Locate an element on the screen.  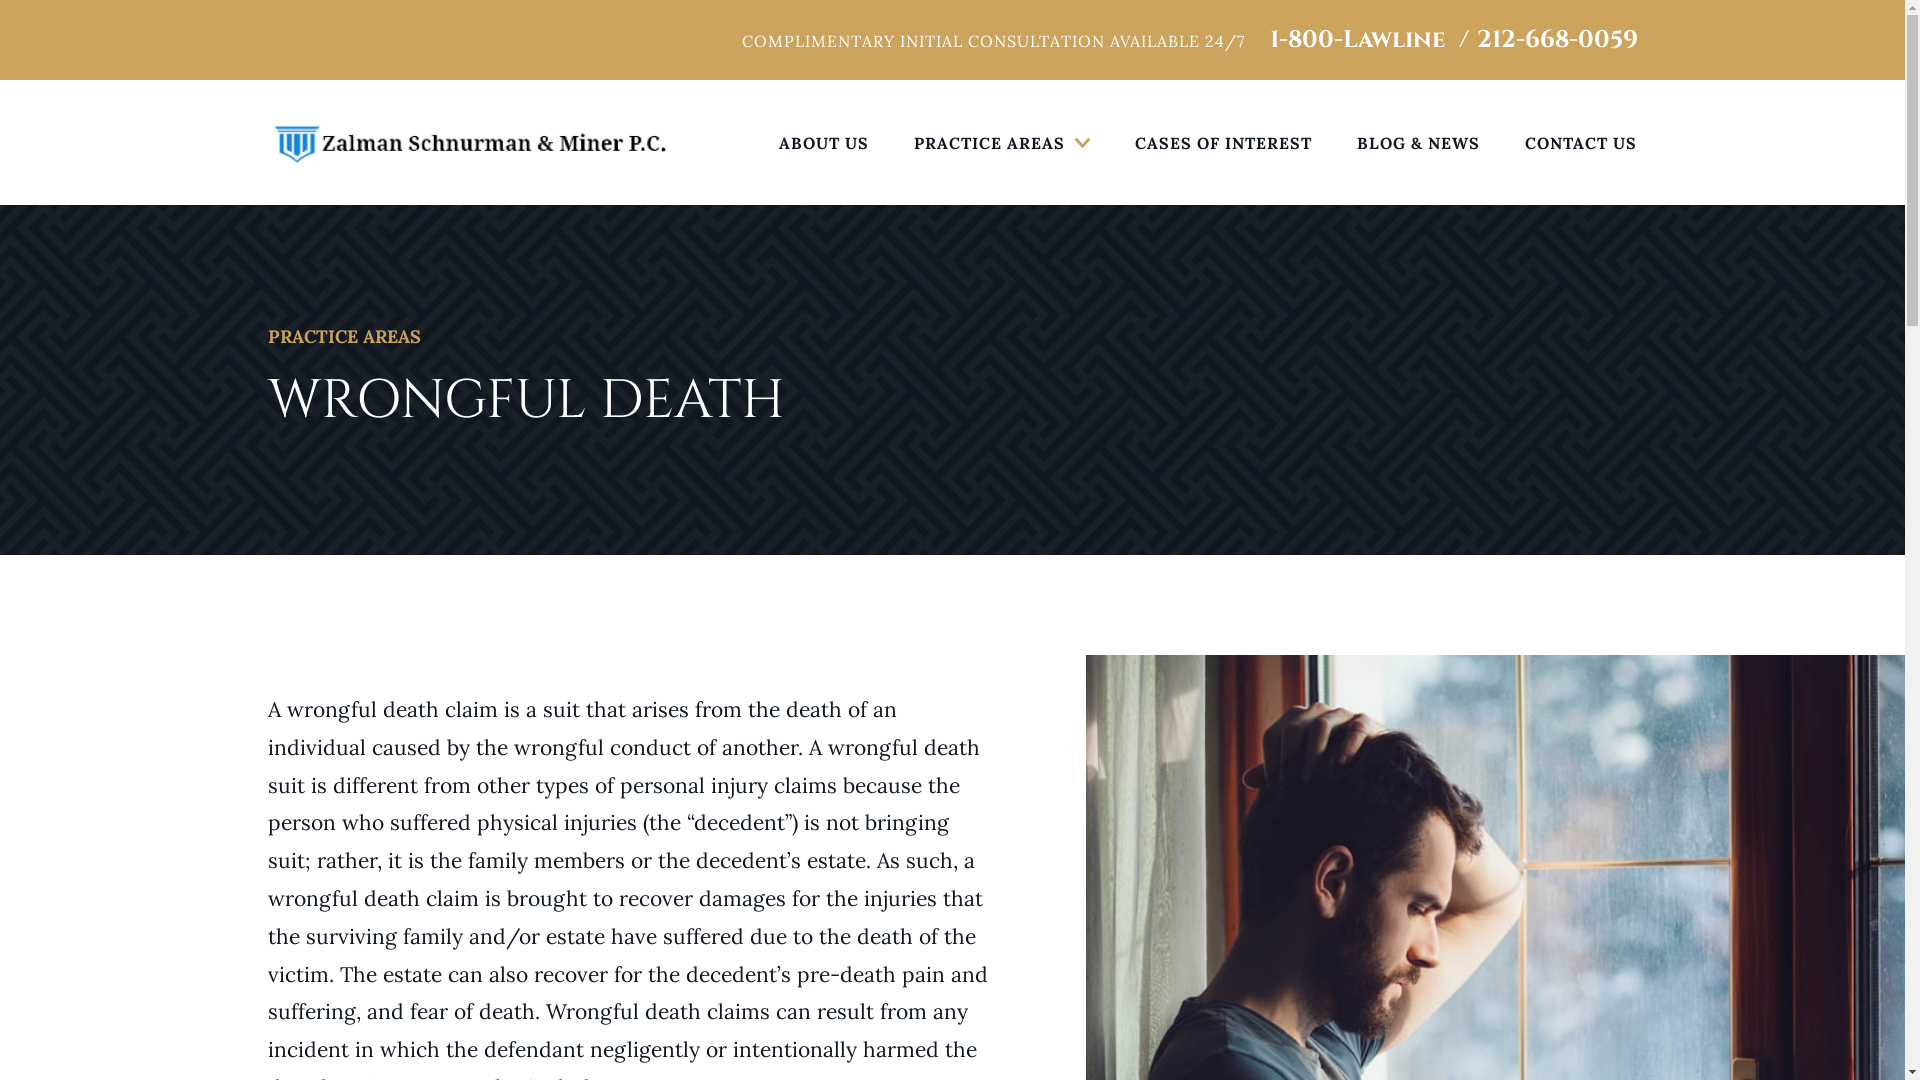
CASES OF INTEREST is located at coordinates (1224, 142).